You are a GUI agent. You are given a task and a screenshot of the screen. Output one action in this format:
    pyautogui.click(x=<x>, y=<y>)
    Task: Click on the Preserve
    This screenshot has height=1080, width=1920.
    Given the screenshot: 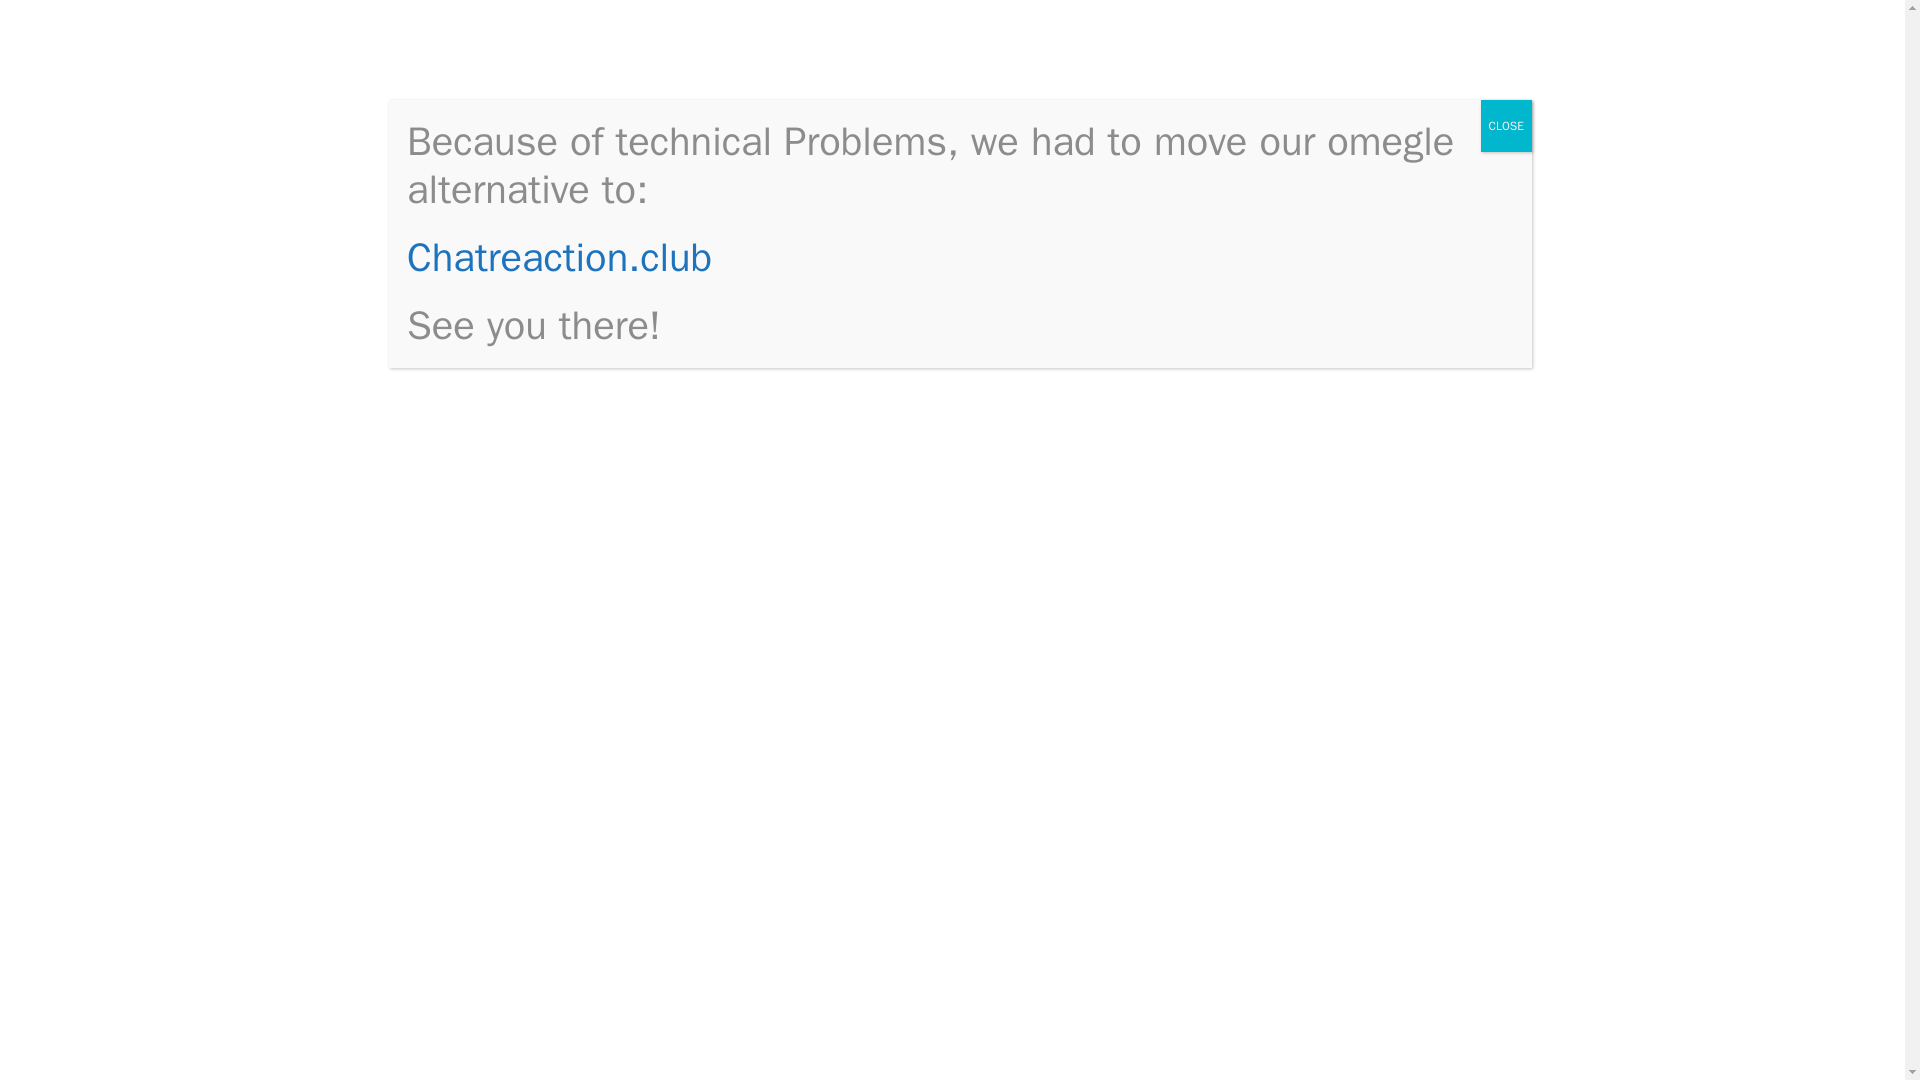 What is the action you would take?
    pyautogui.click(x=930, y=891)
    